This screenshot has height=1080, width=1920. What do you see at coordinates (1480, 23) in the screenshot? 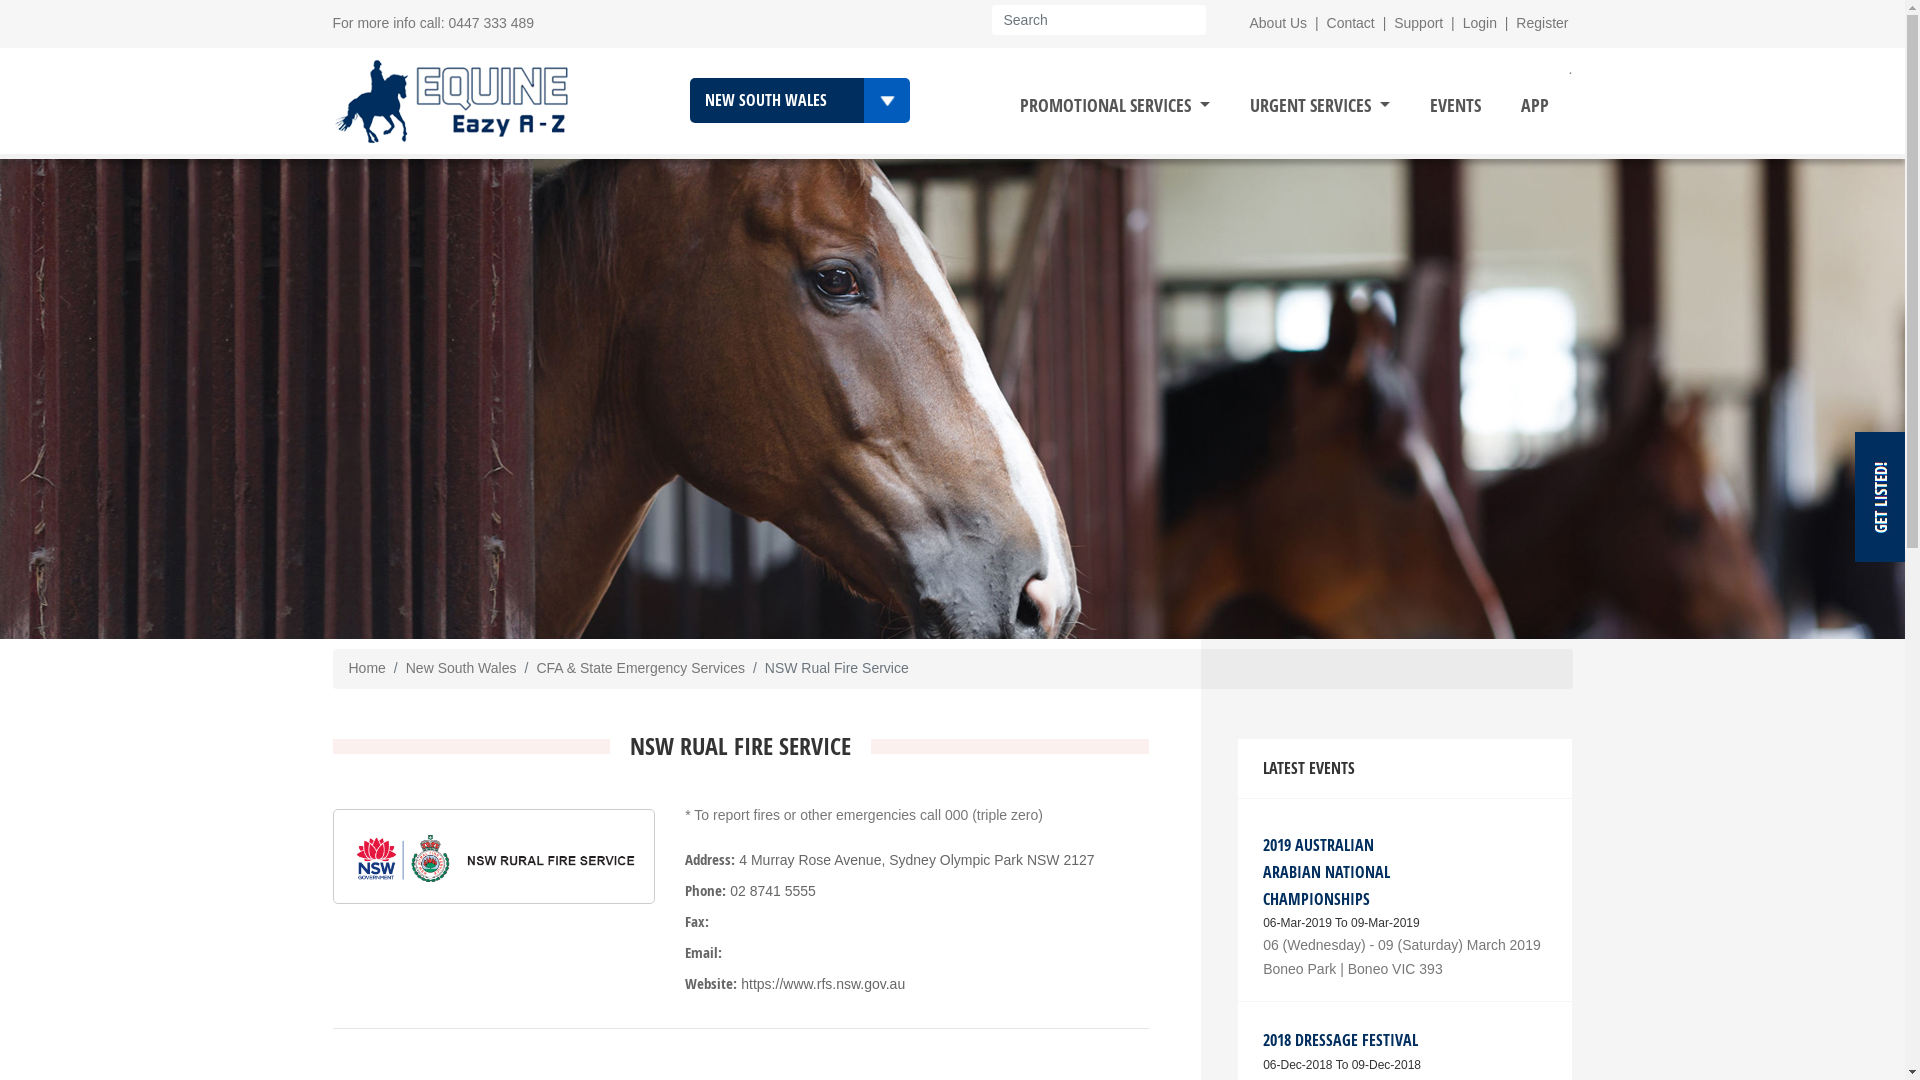
I see `Login` at bounding box center [1480, 23].